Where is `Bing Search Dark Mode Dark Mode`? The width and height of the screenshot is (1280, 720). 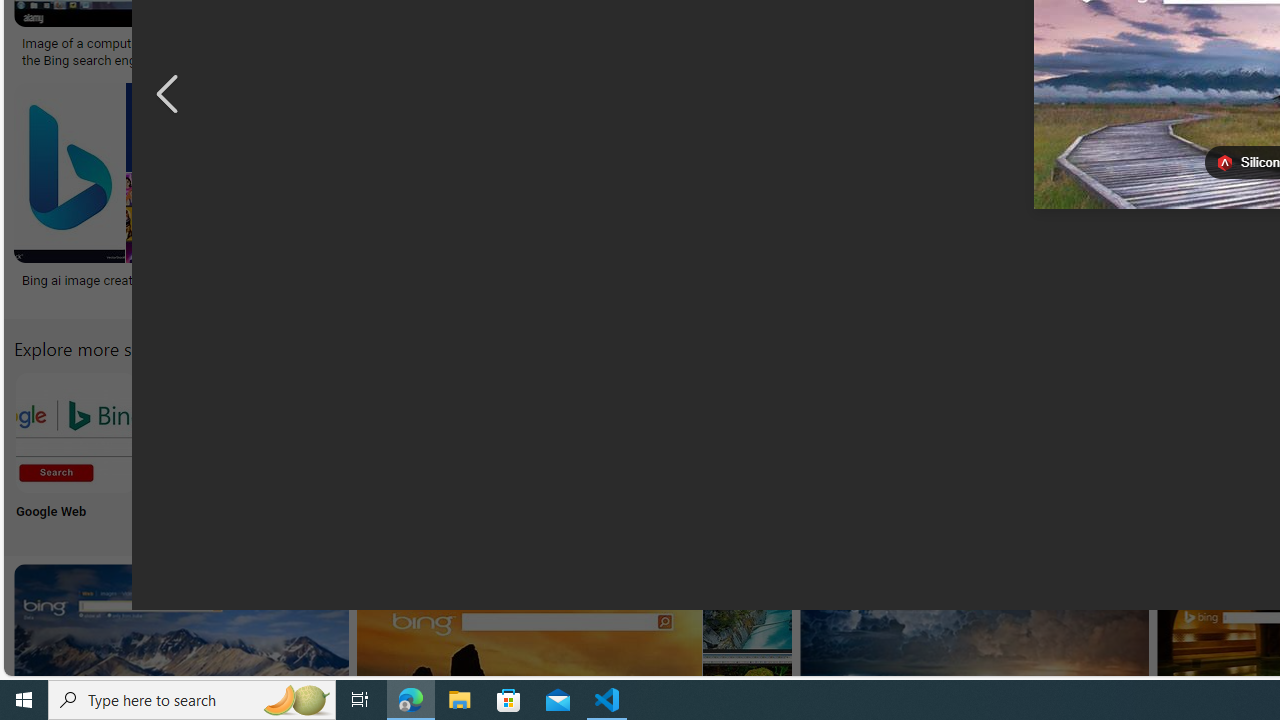
Bing Search Dark Mode Dark Mode is located at coordinates (604, 450).